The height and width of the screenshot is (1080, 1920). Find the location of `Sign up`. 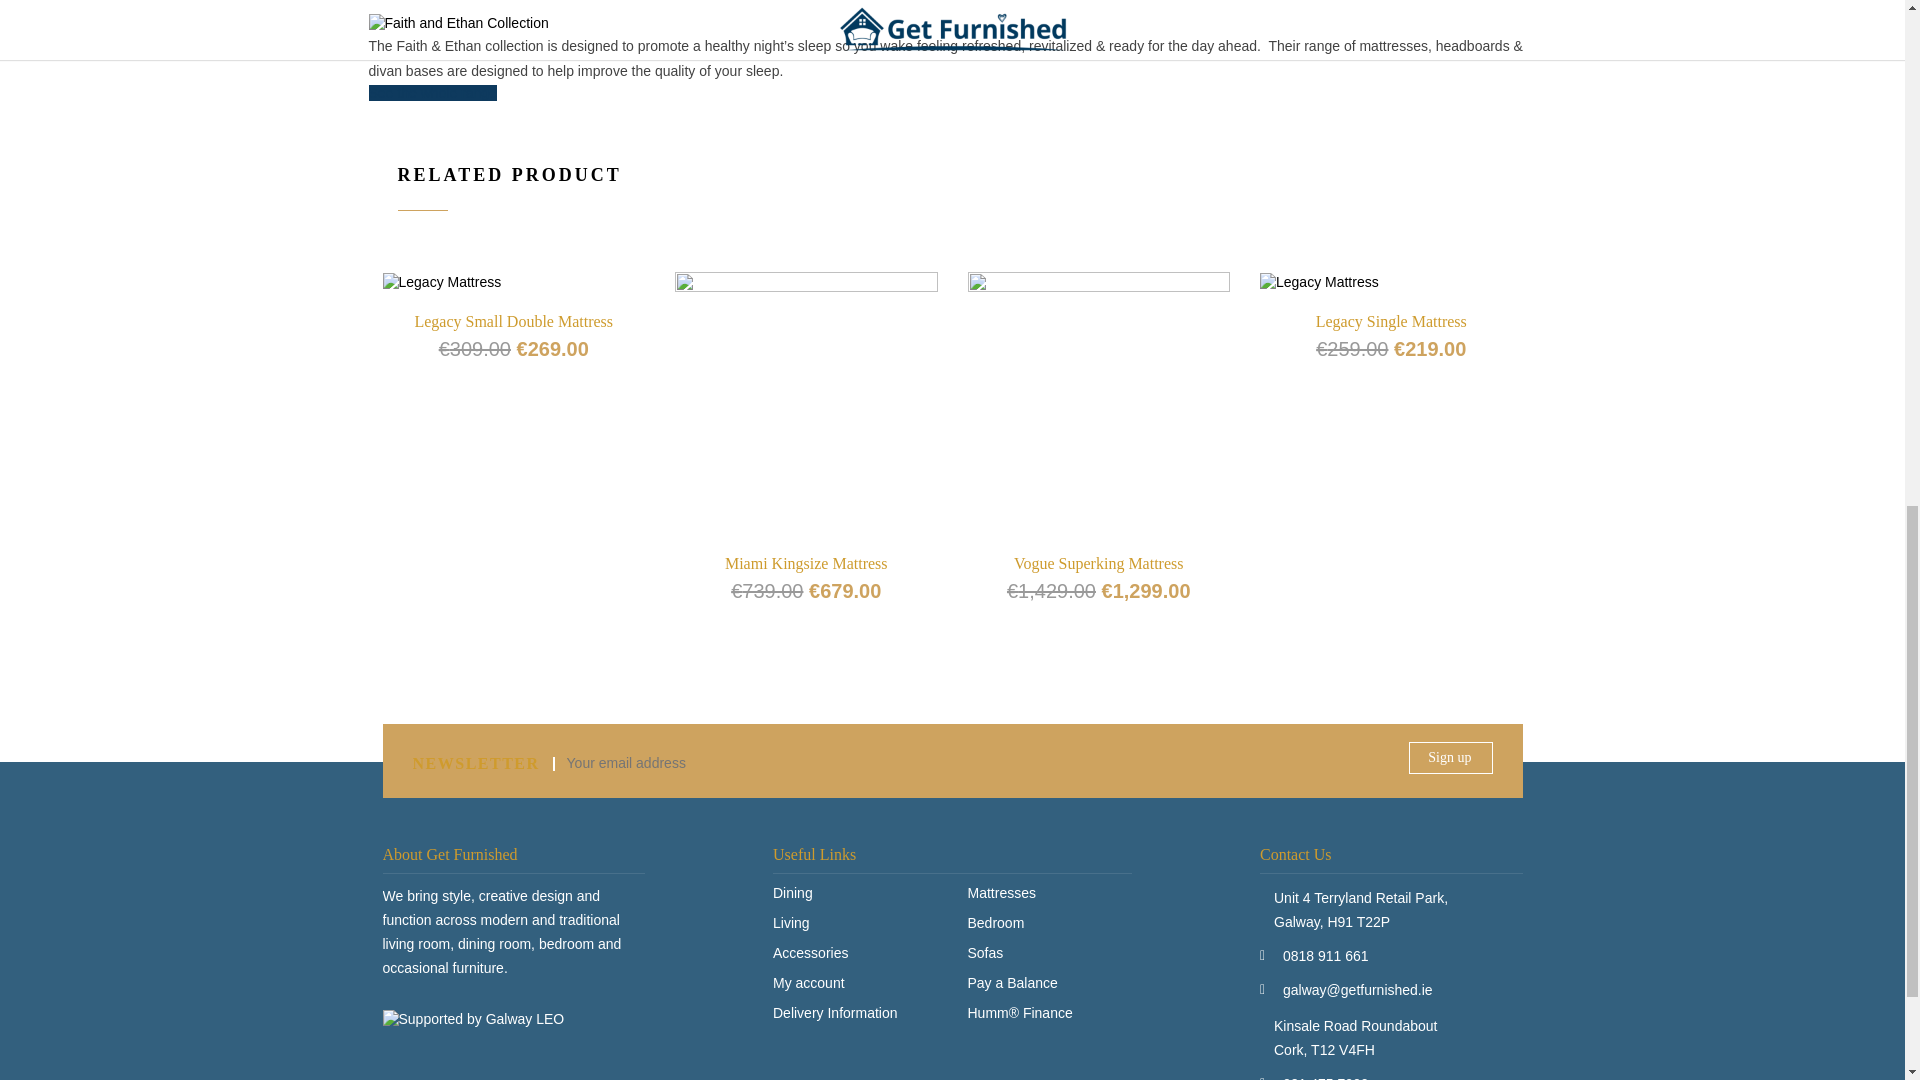

Sign up is located at coordinates (1450, 758).